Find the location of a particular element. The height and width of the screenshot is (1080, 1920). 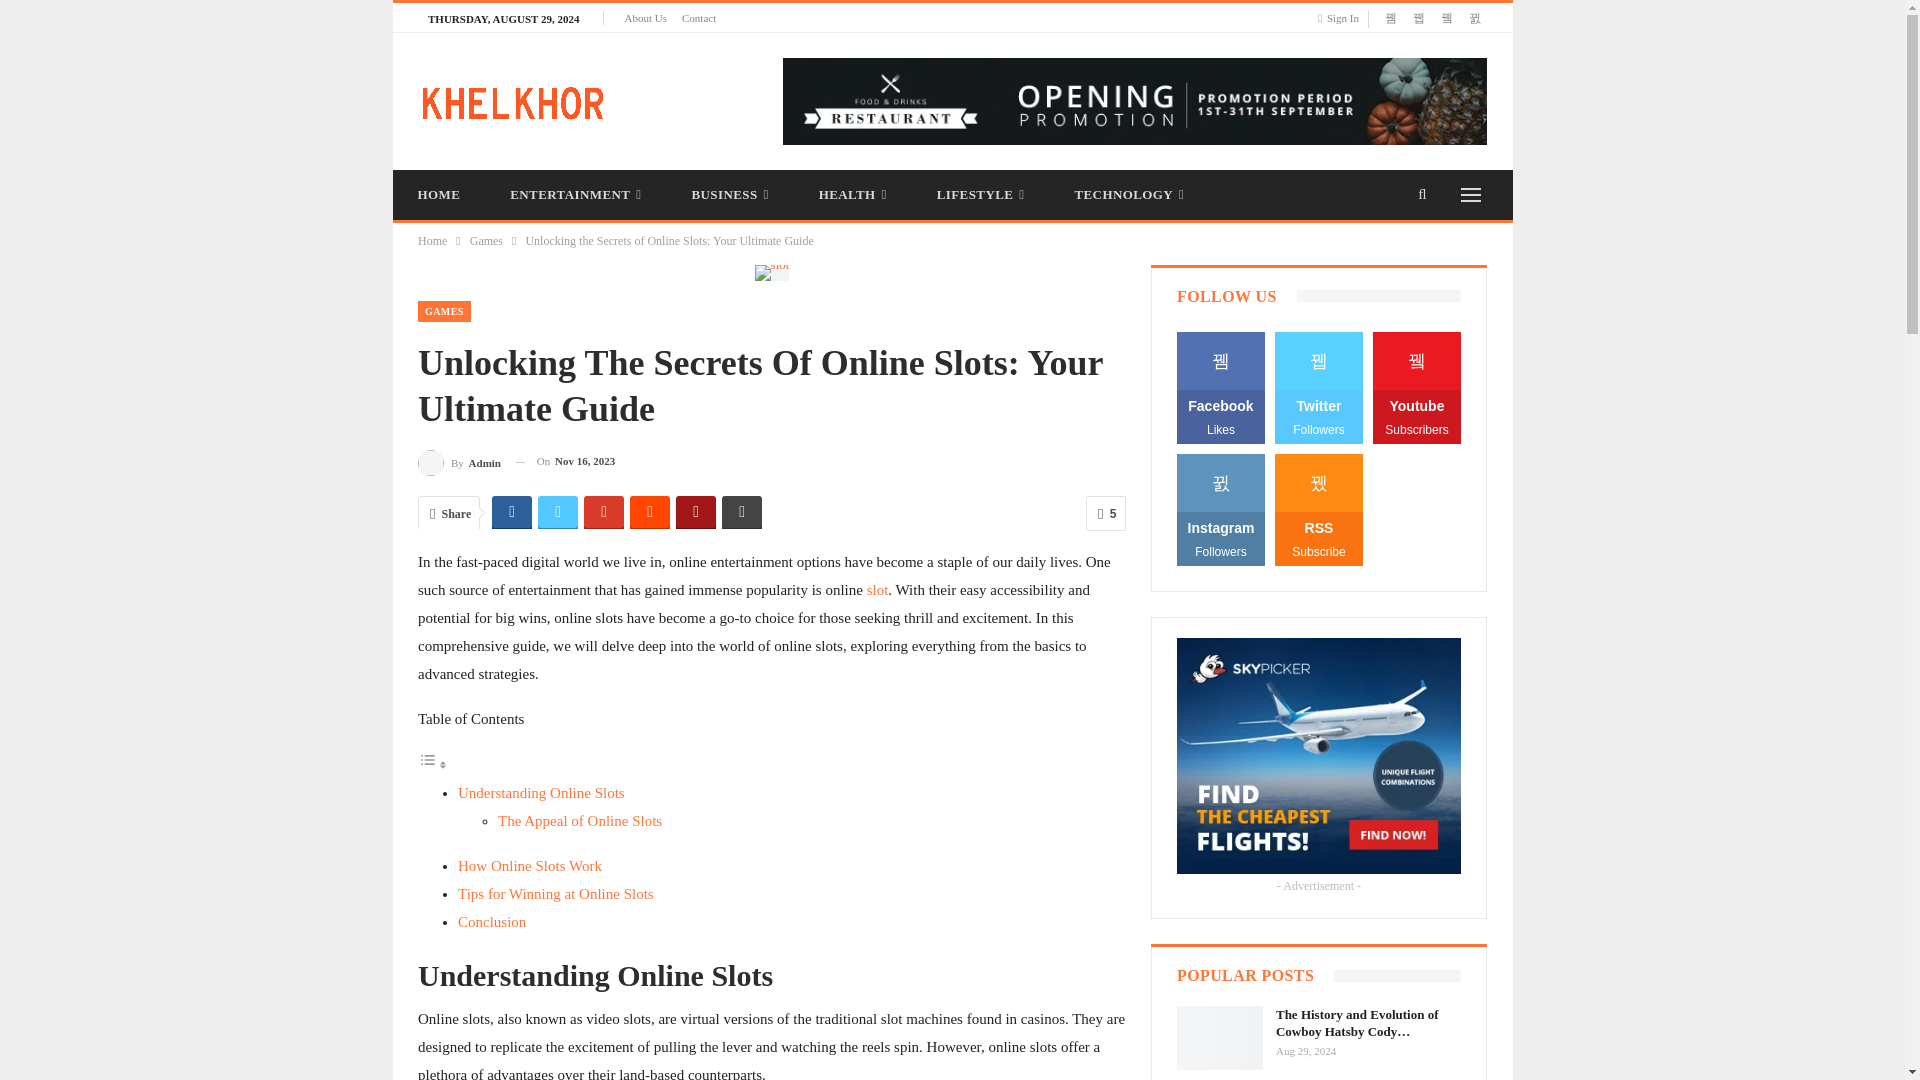

BUSINESS is located at coordinates (729, 194).